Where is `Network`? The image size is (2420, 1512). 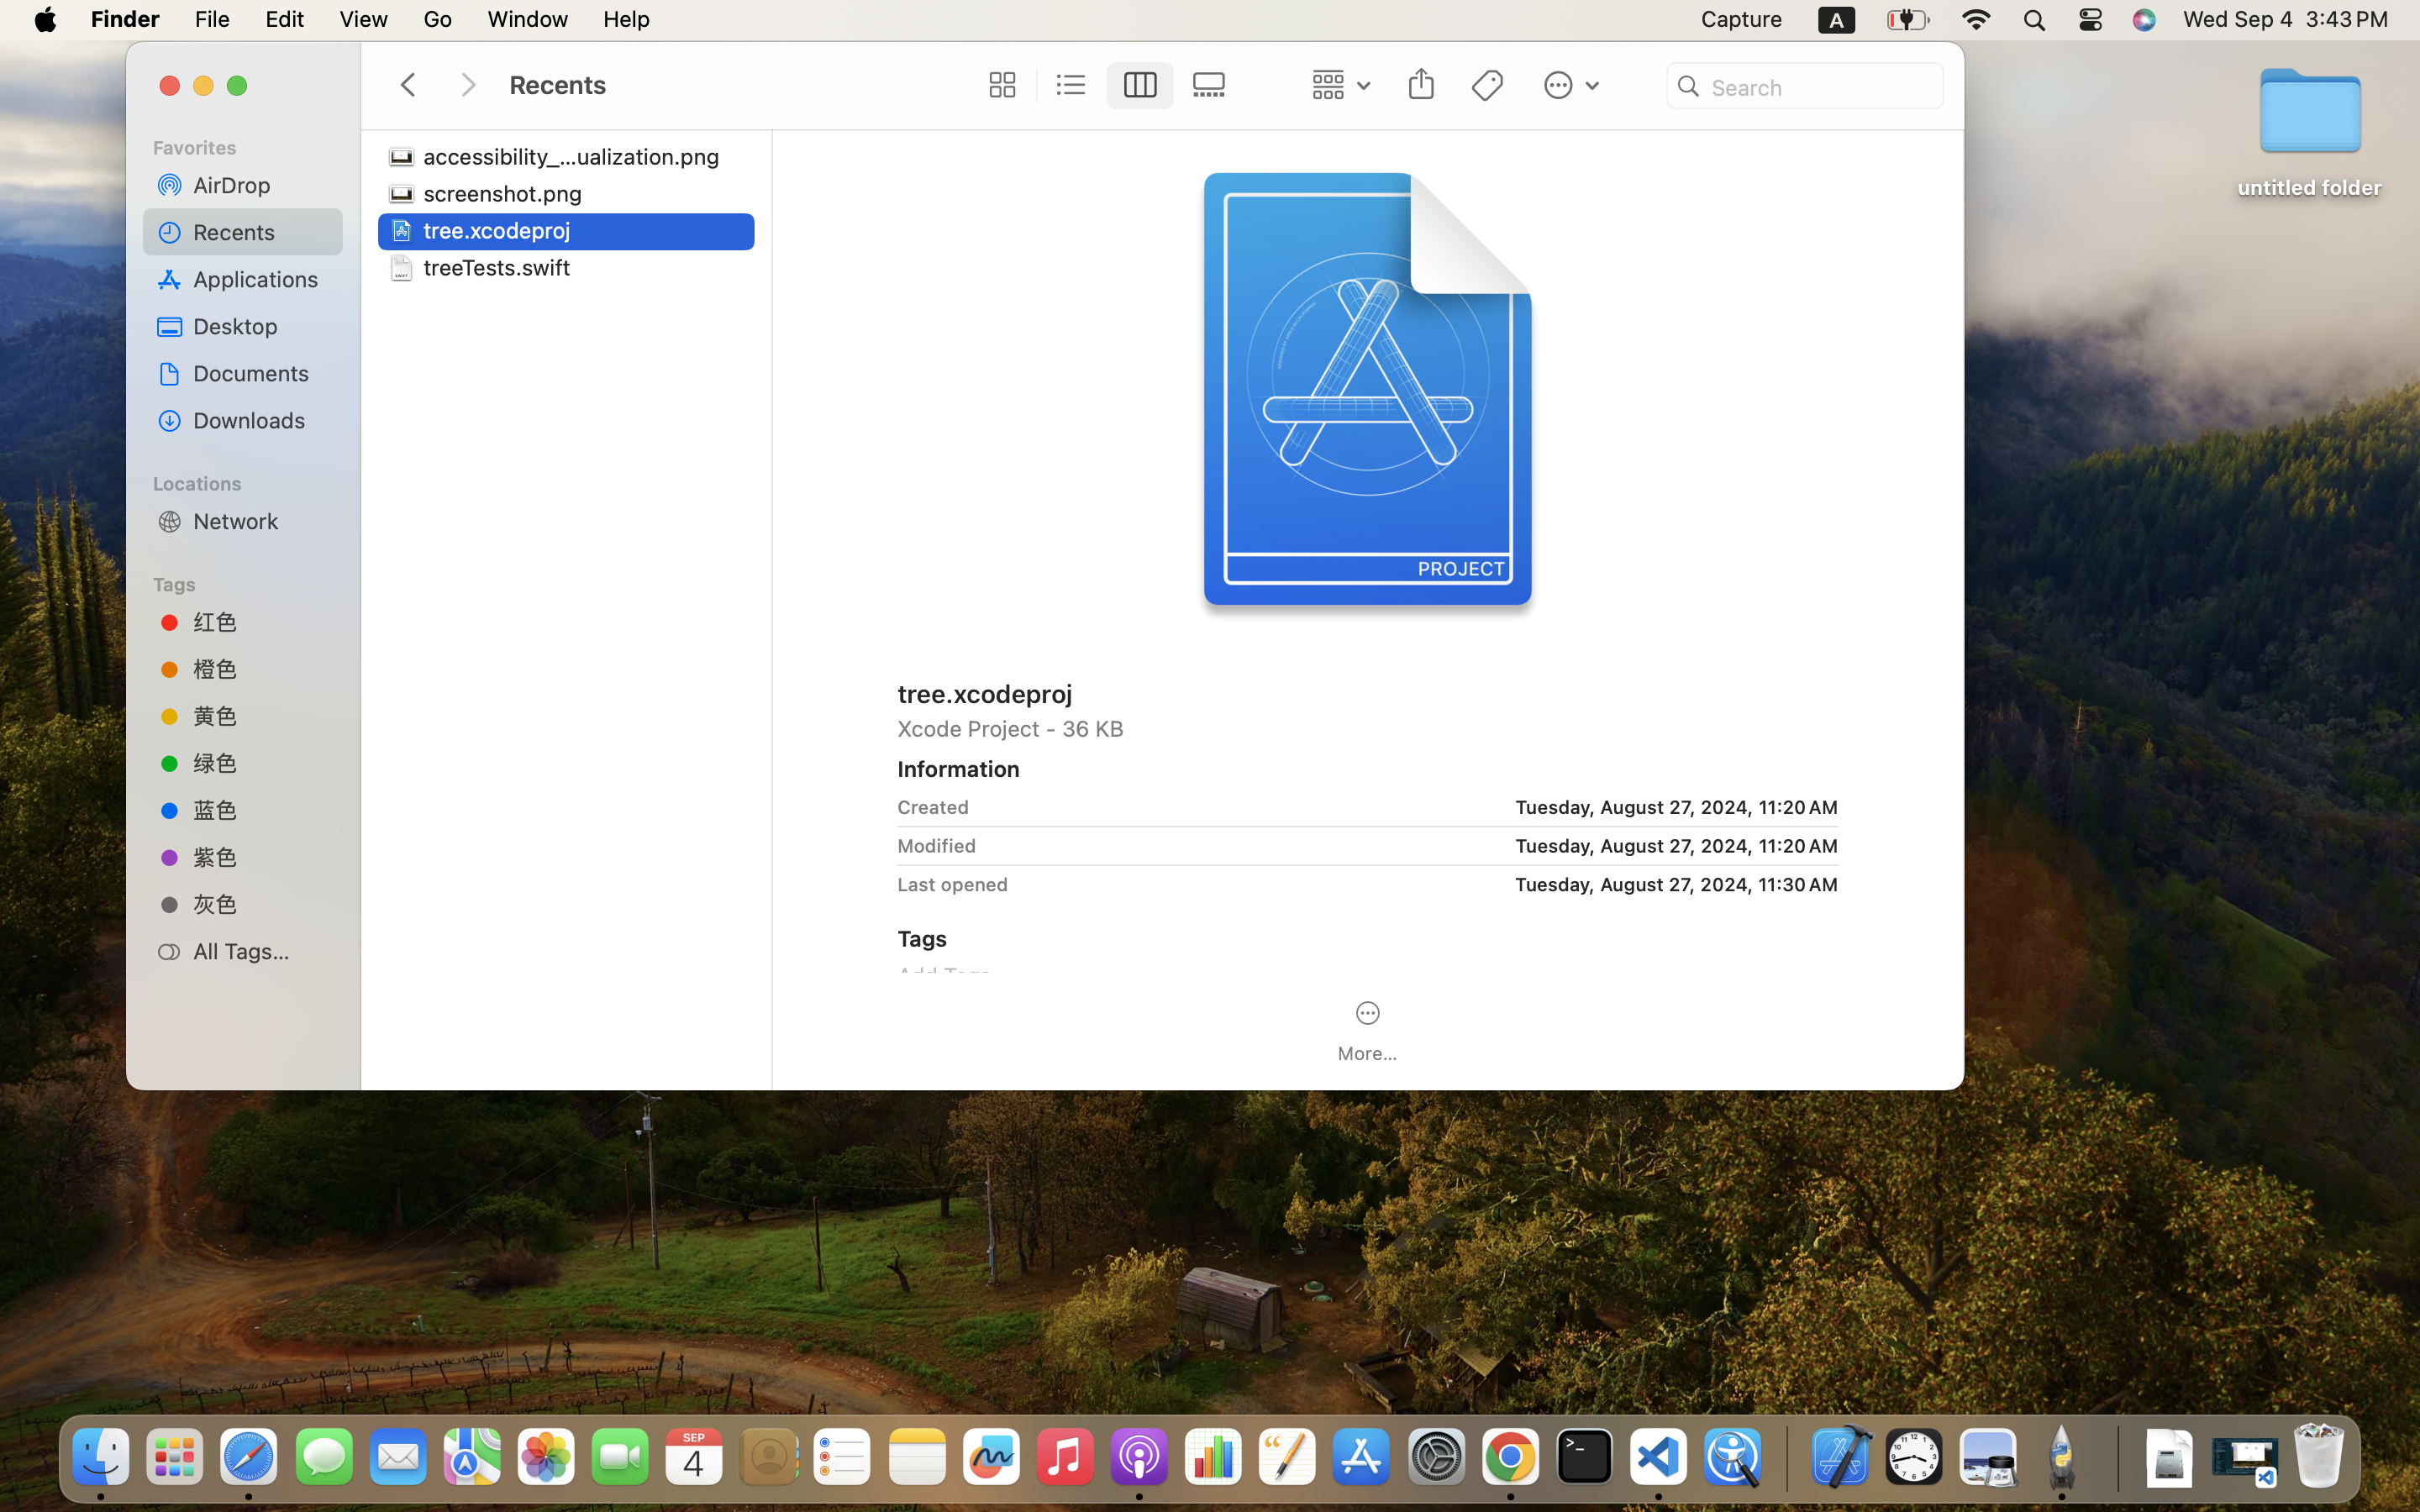
Network is located at coordinates (261, 521).